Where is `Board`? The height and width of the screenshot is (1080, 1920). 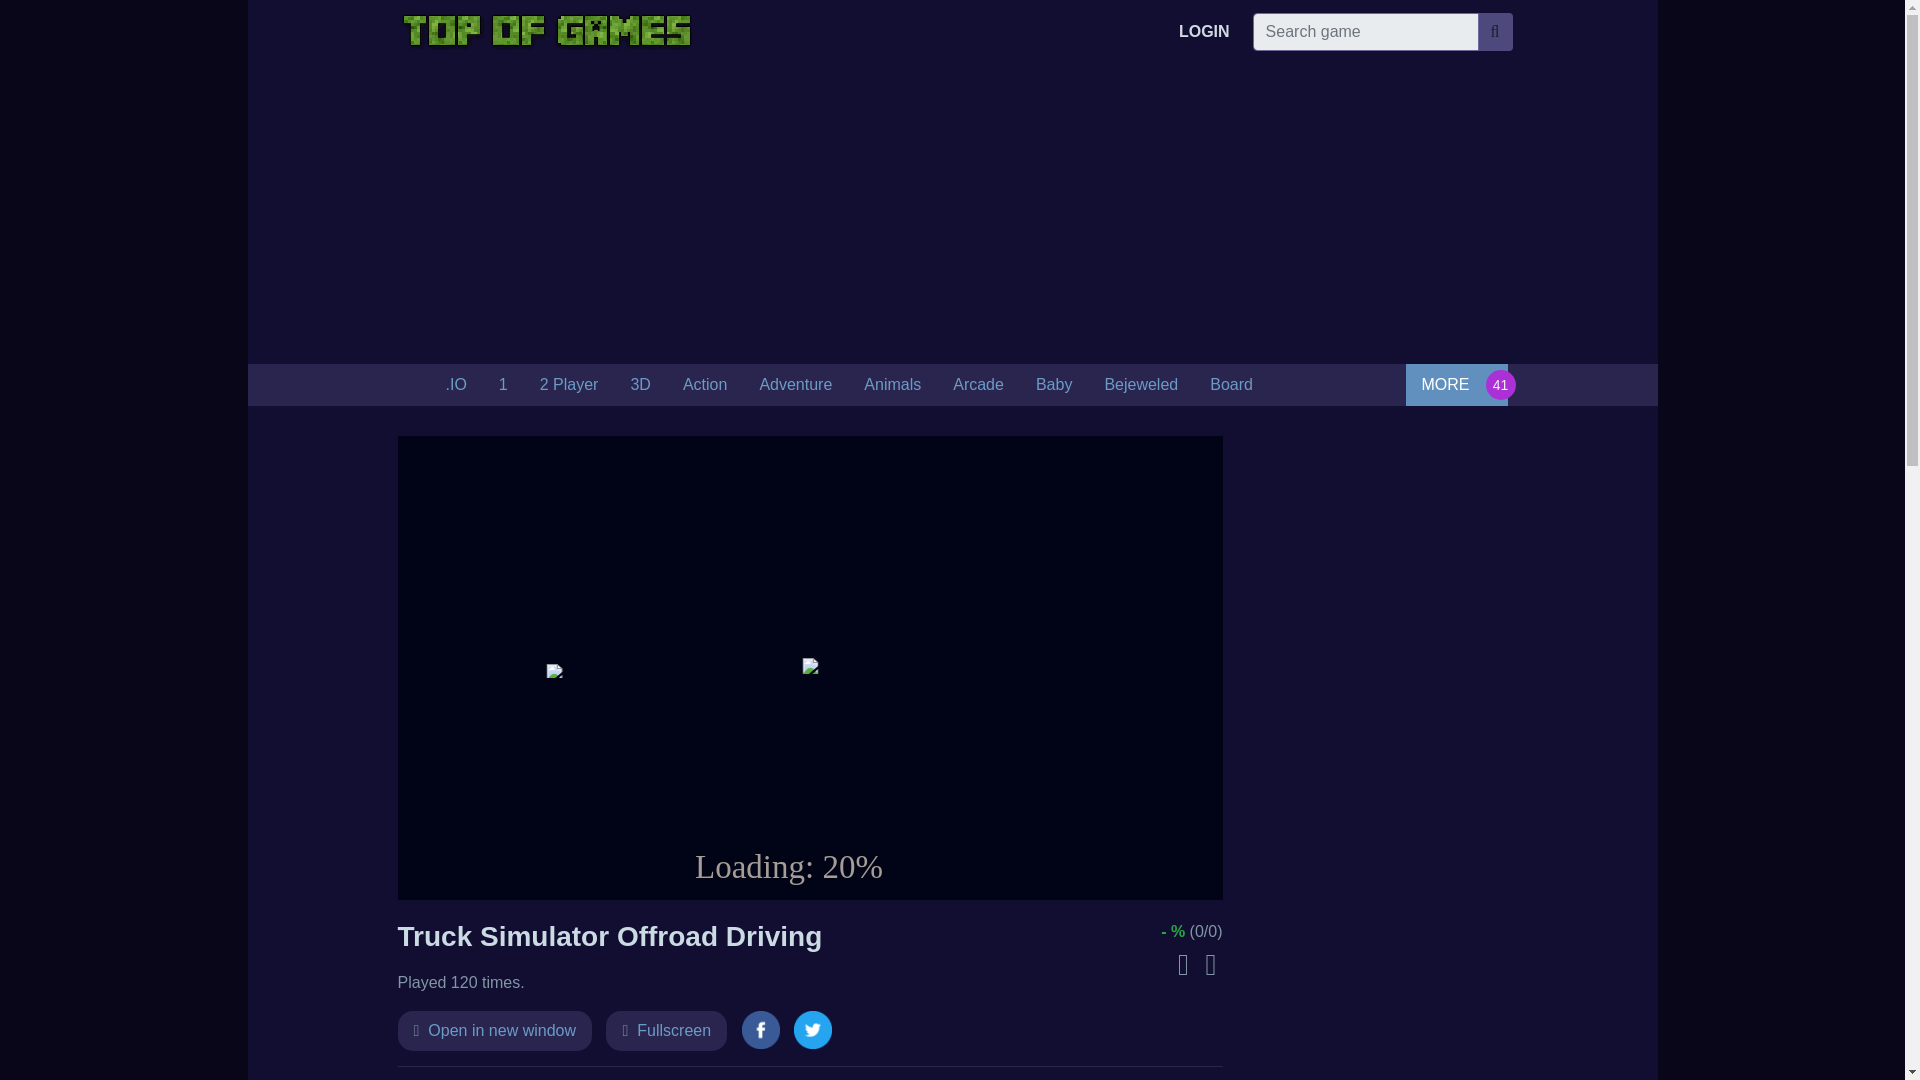 Board is located at coordinates (1232, 385).